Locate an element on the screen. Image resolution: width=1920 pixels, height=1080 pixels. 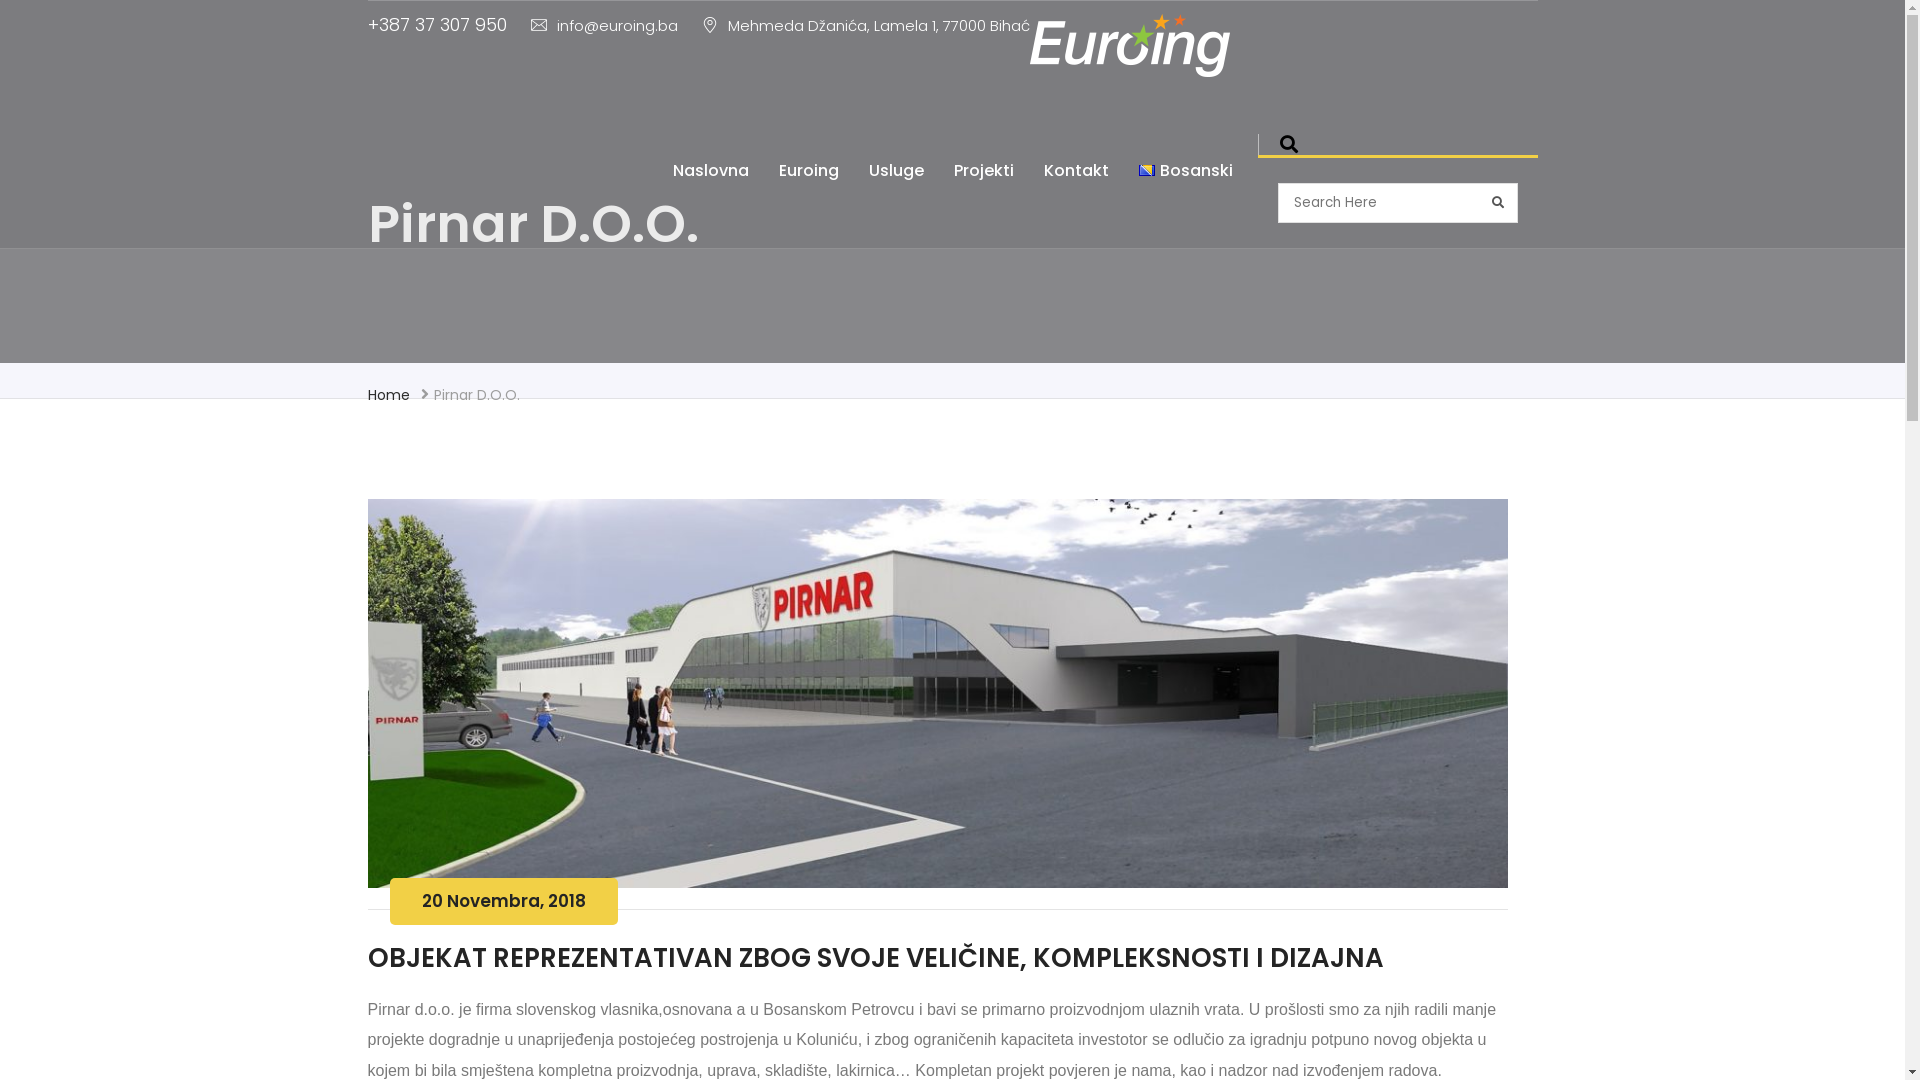
Bosanski is located at coordinates (1186, 171).